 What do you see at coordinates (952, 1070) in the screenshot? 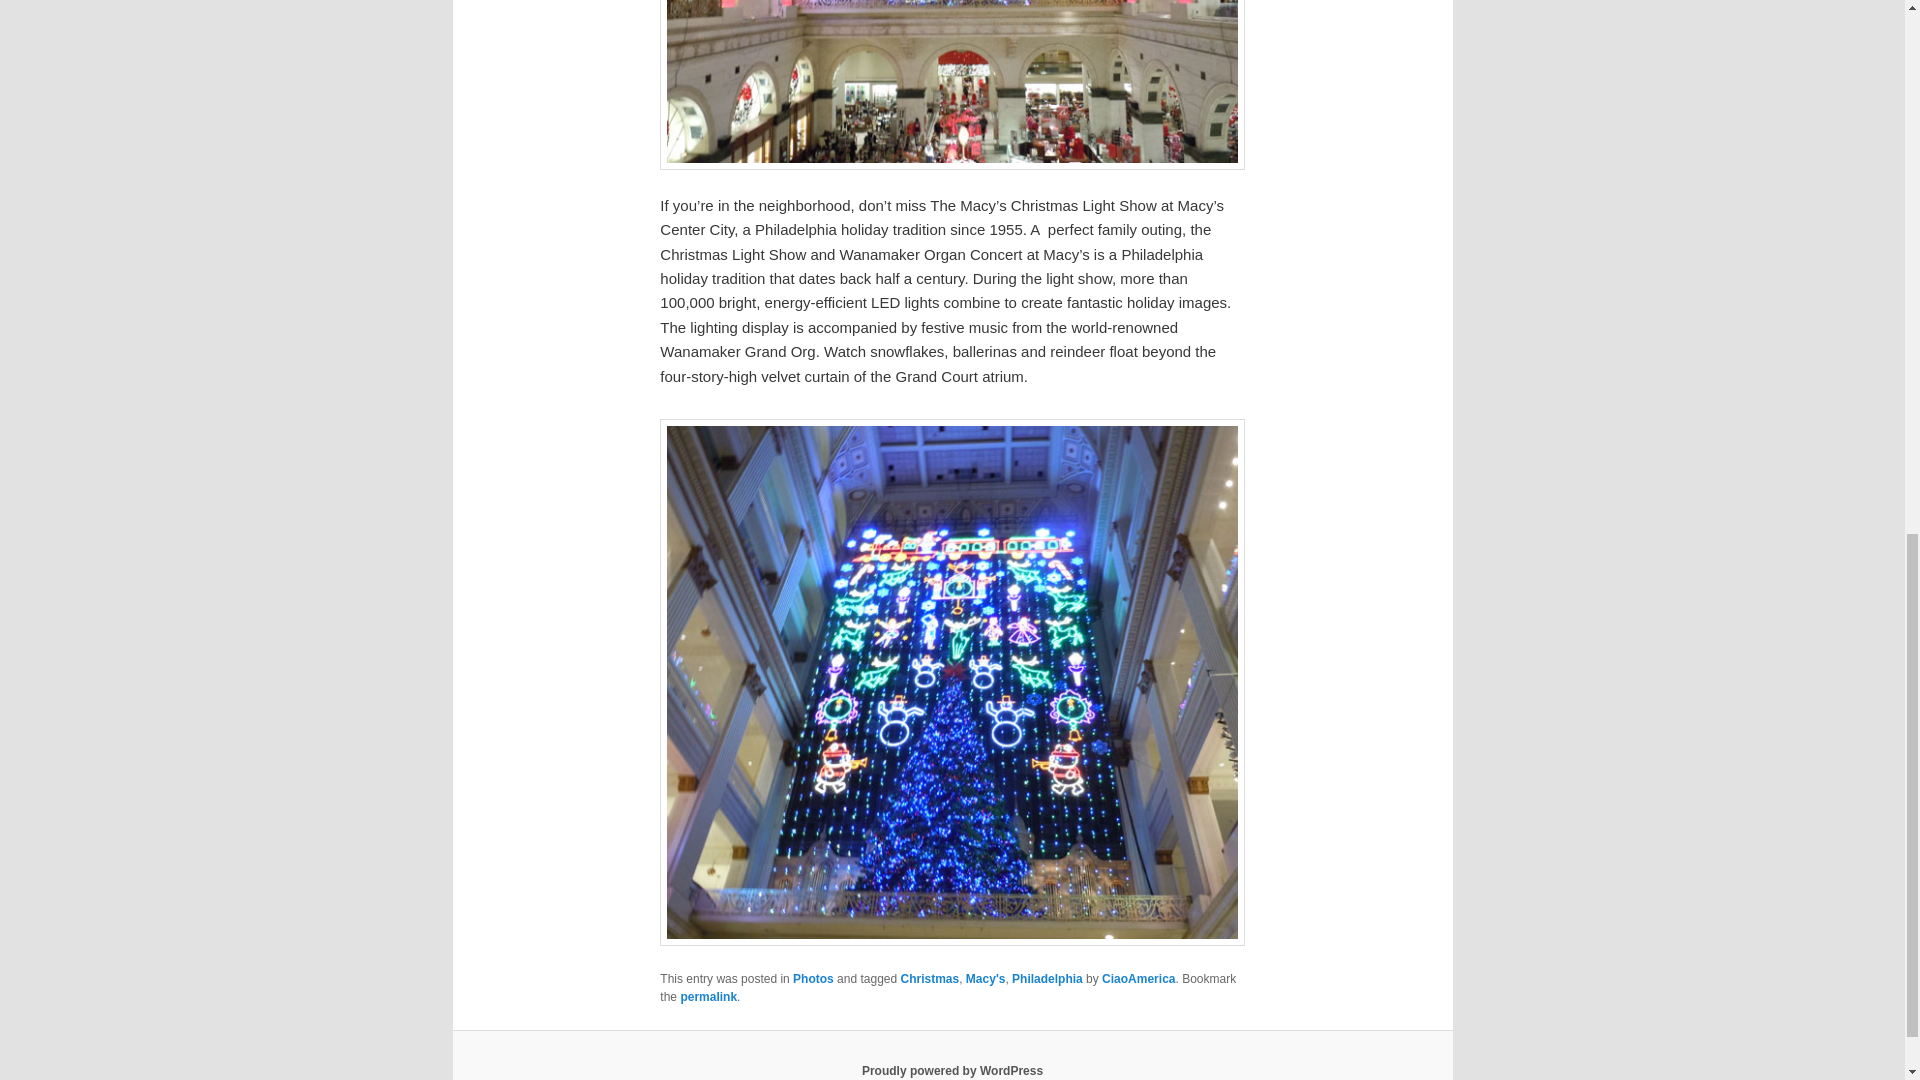
I see `Semantic Personal Publishing Platform` at bounding box center [952, 1070].